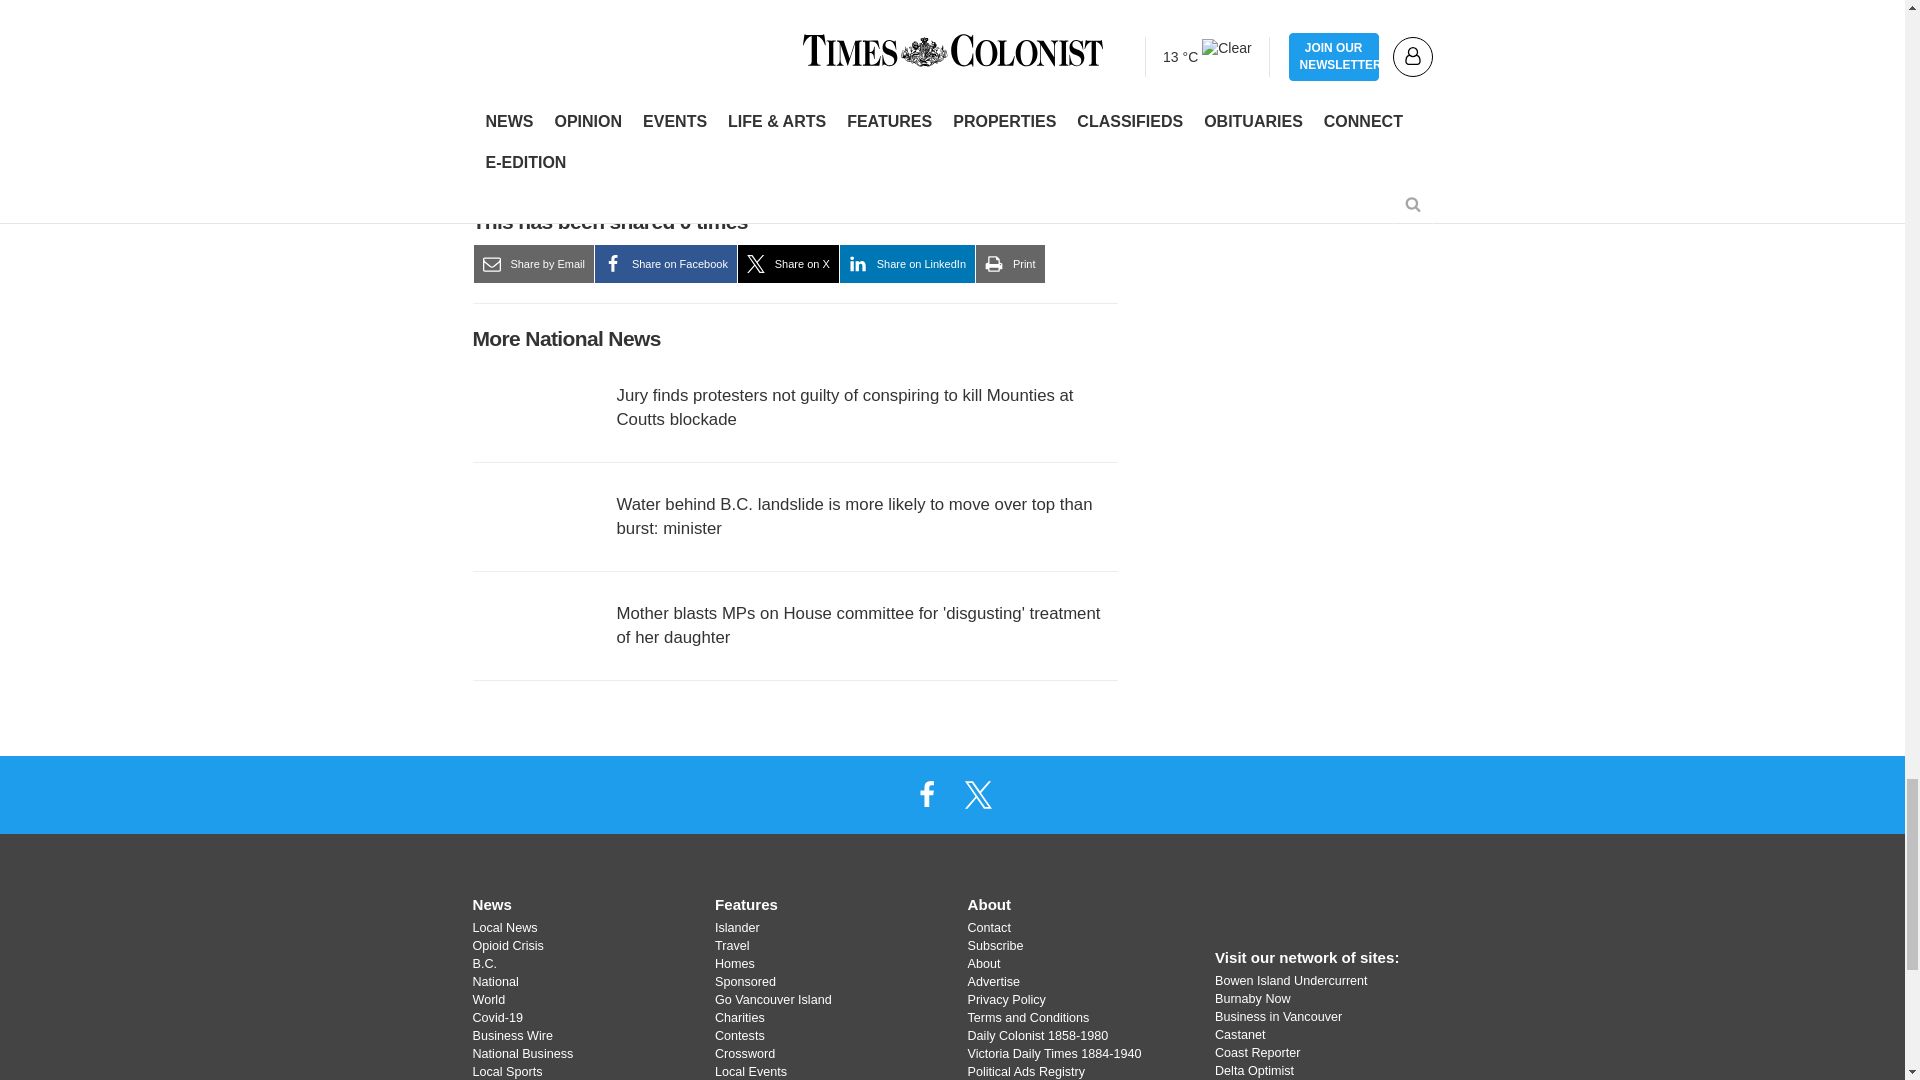  I want to click on X, so click(978, 794).